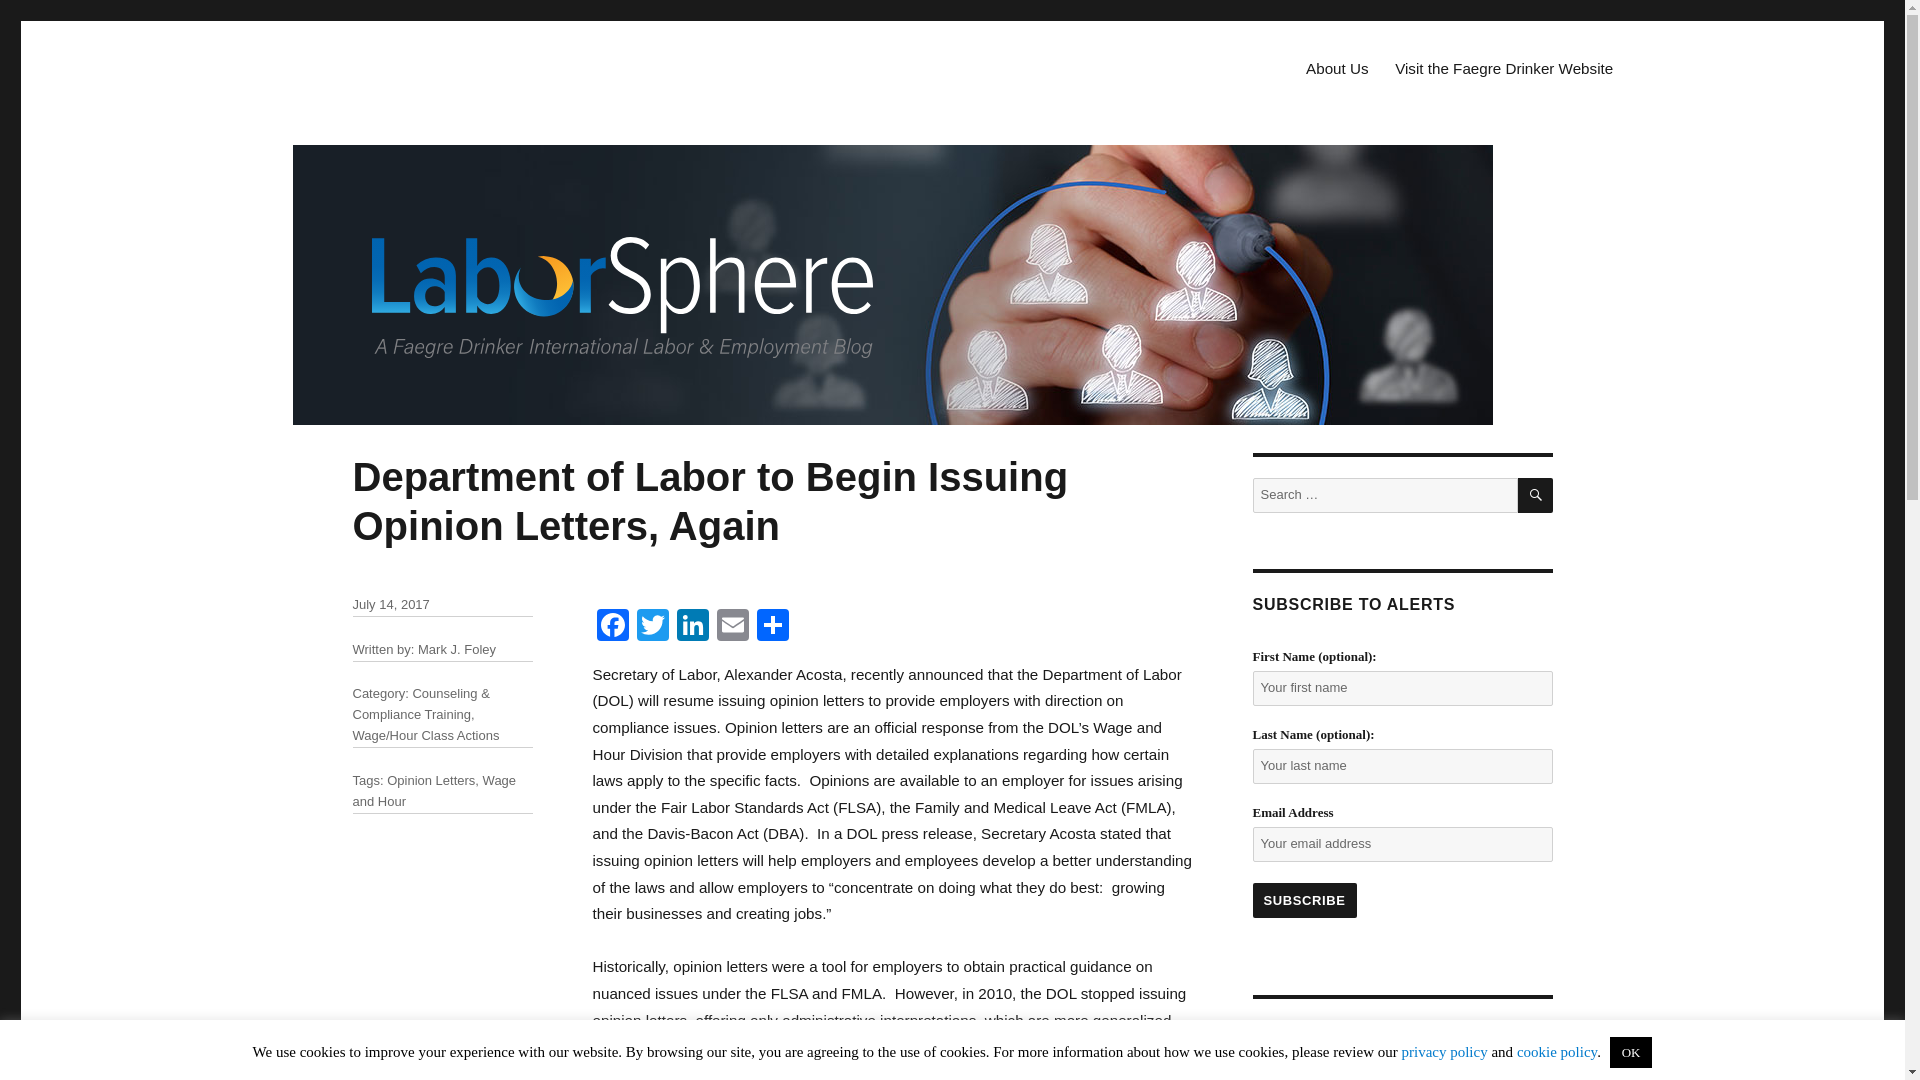 This screenshot has width=1920, height=1080. What do you see at coordinates (1504, 68) in the screenshot?
I see `Visit the Faegre Drinker Website` at bounding box center [1504, 68].